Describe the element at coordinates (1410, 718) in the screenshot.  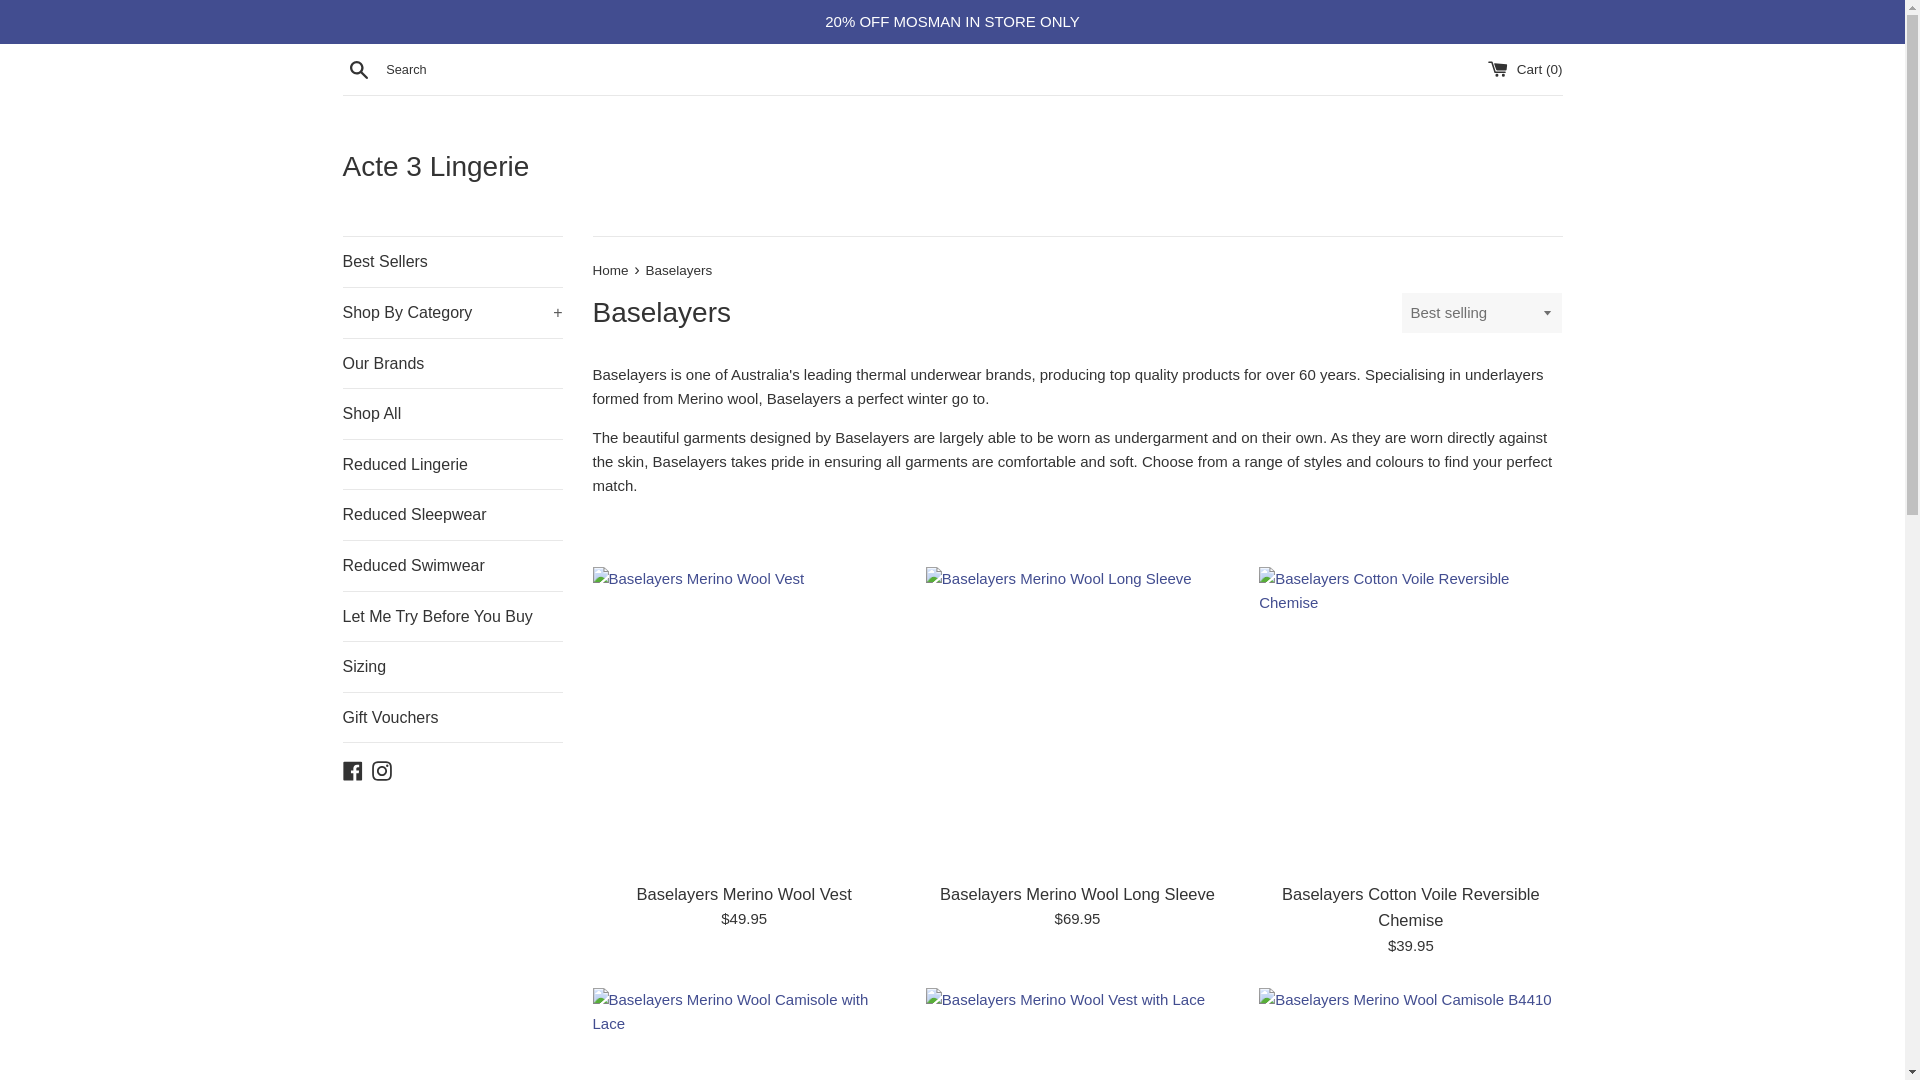
I see `Baselayers Cotton Voile Reversible Chemise` at that location.